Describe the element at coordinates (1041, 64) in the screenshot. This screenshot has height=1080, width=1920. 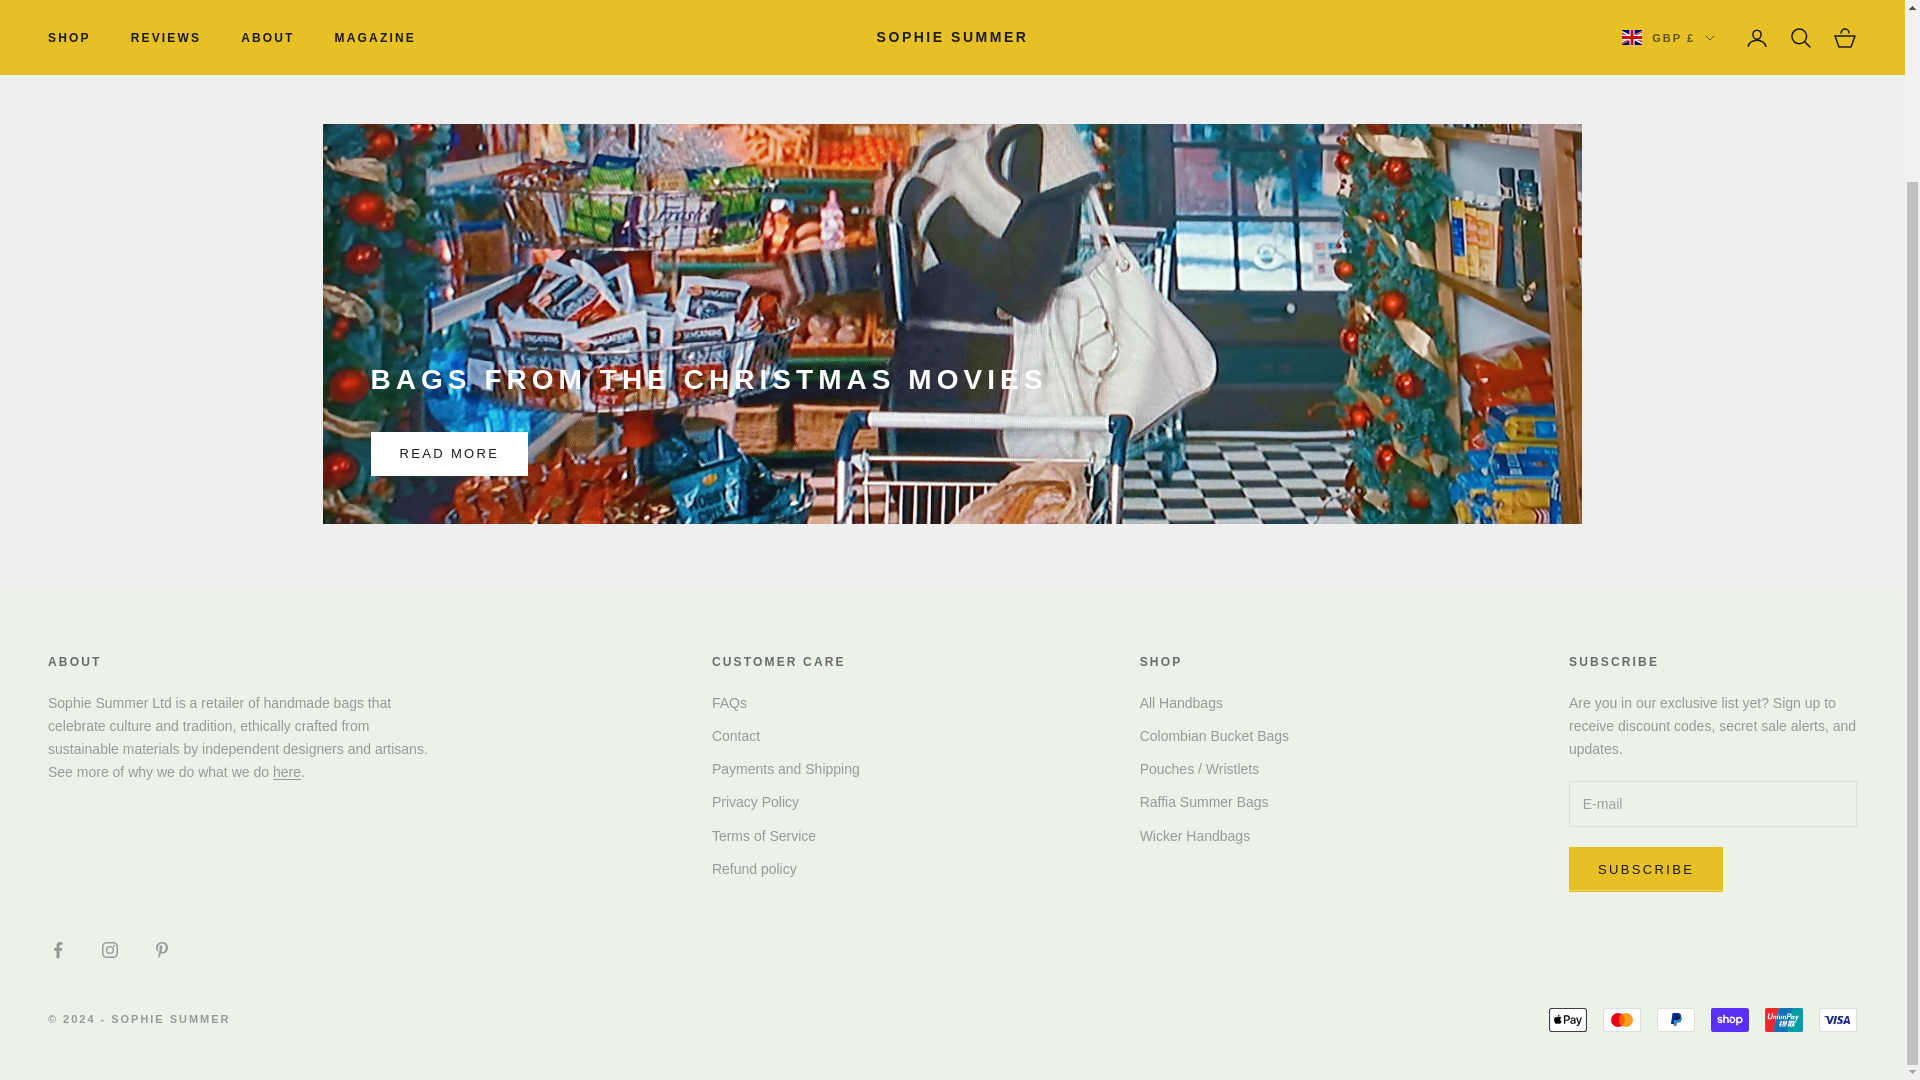
I see `Show articles tagged Culture` at that location.